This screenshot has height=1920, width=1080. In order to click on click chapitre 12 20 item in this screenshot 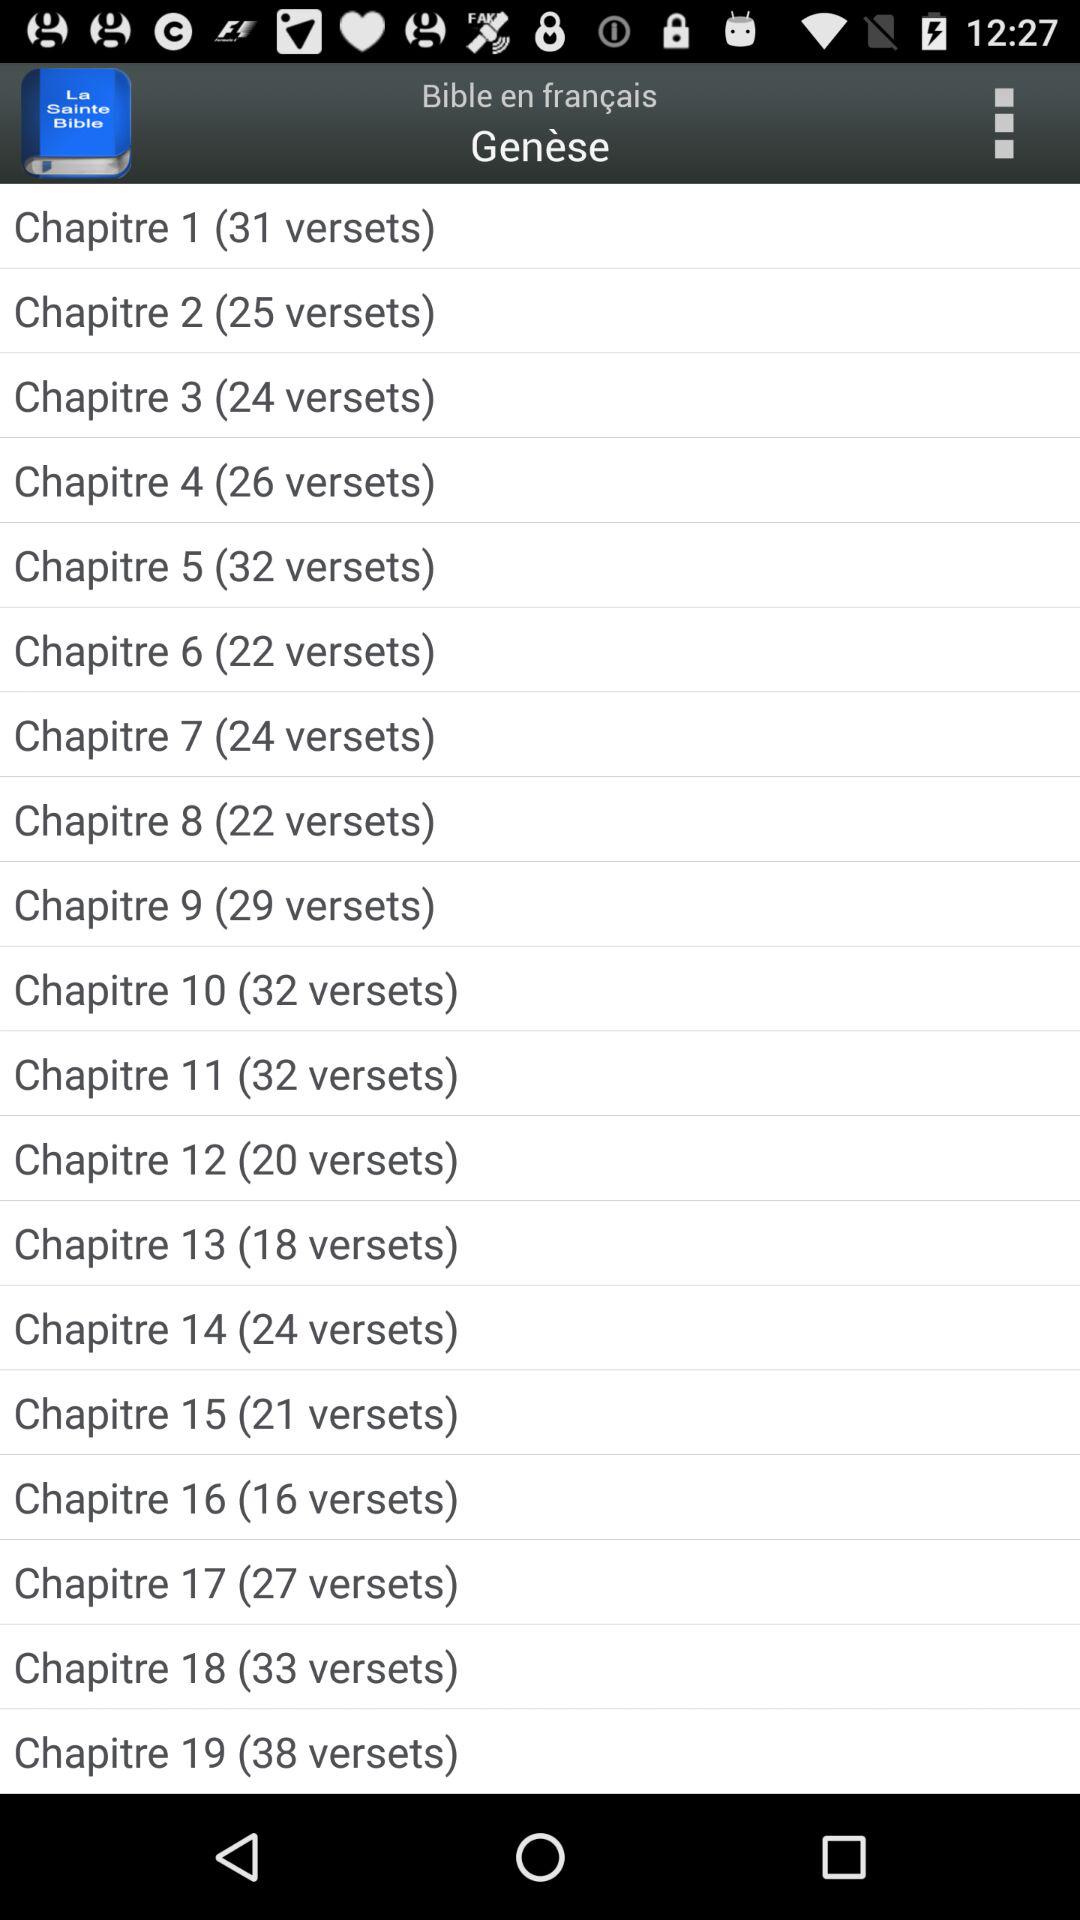, I will do `click(540, 1158)`.